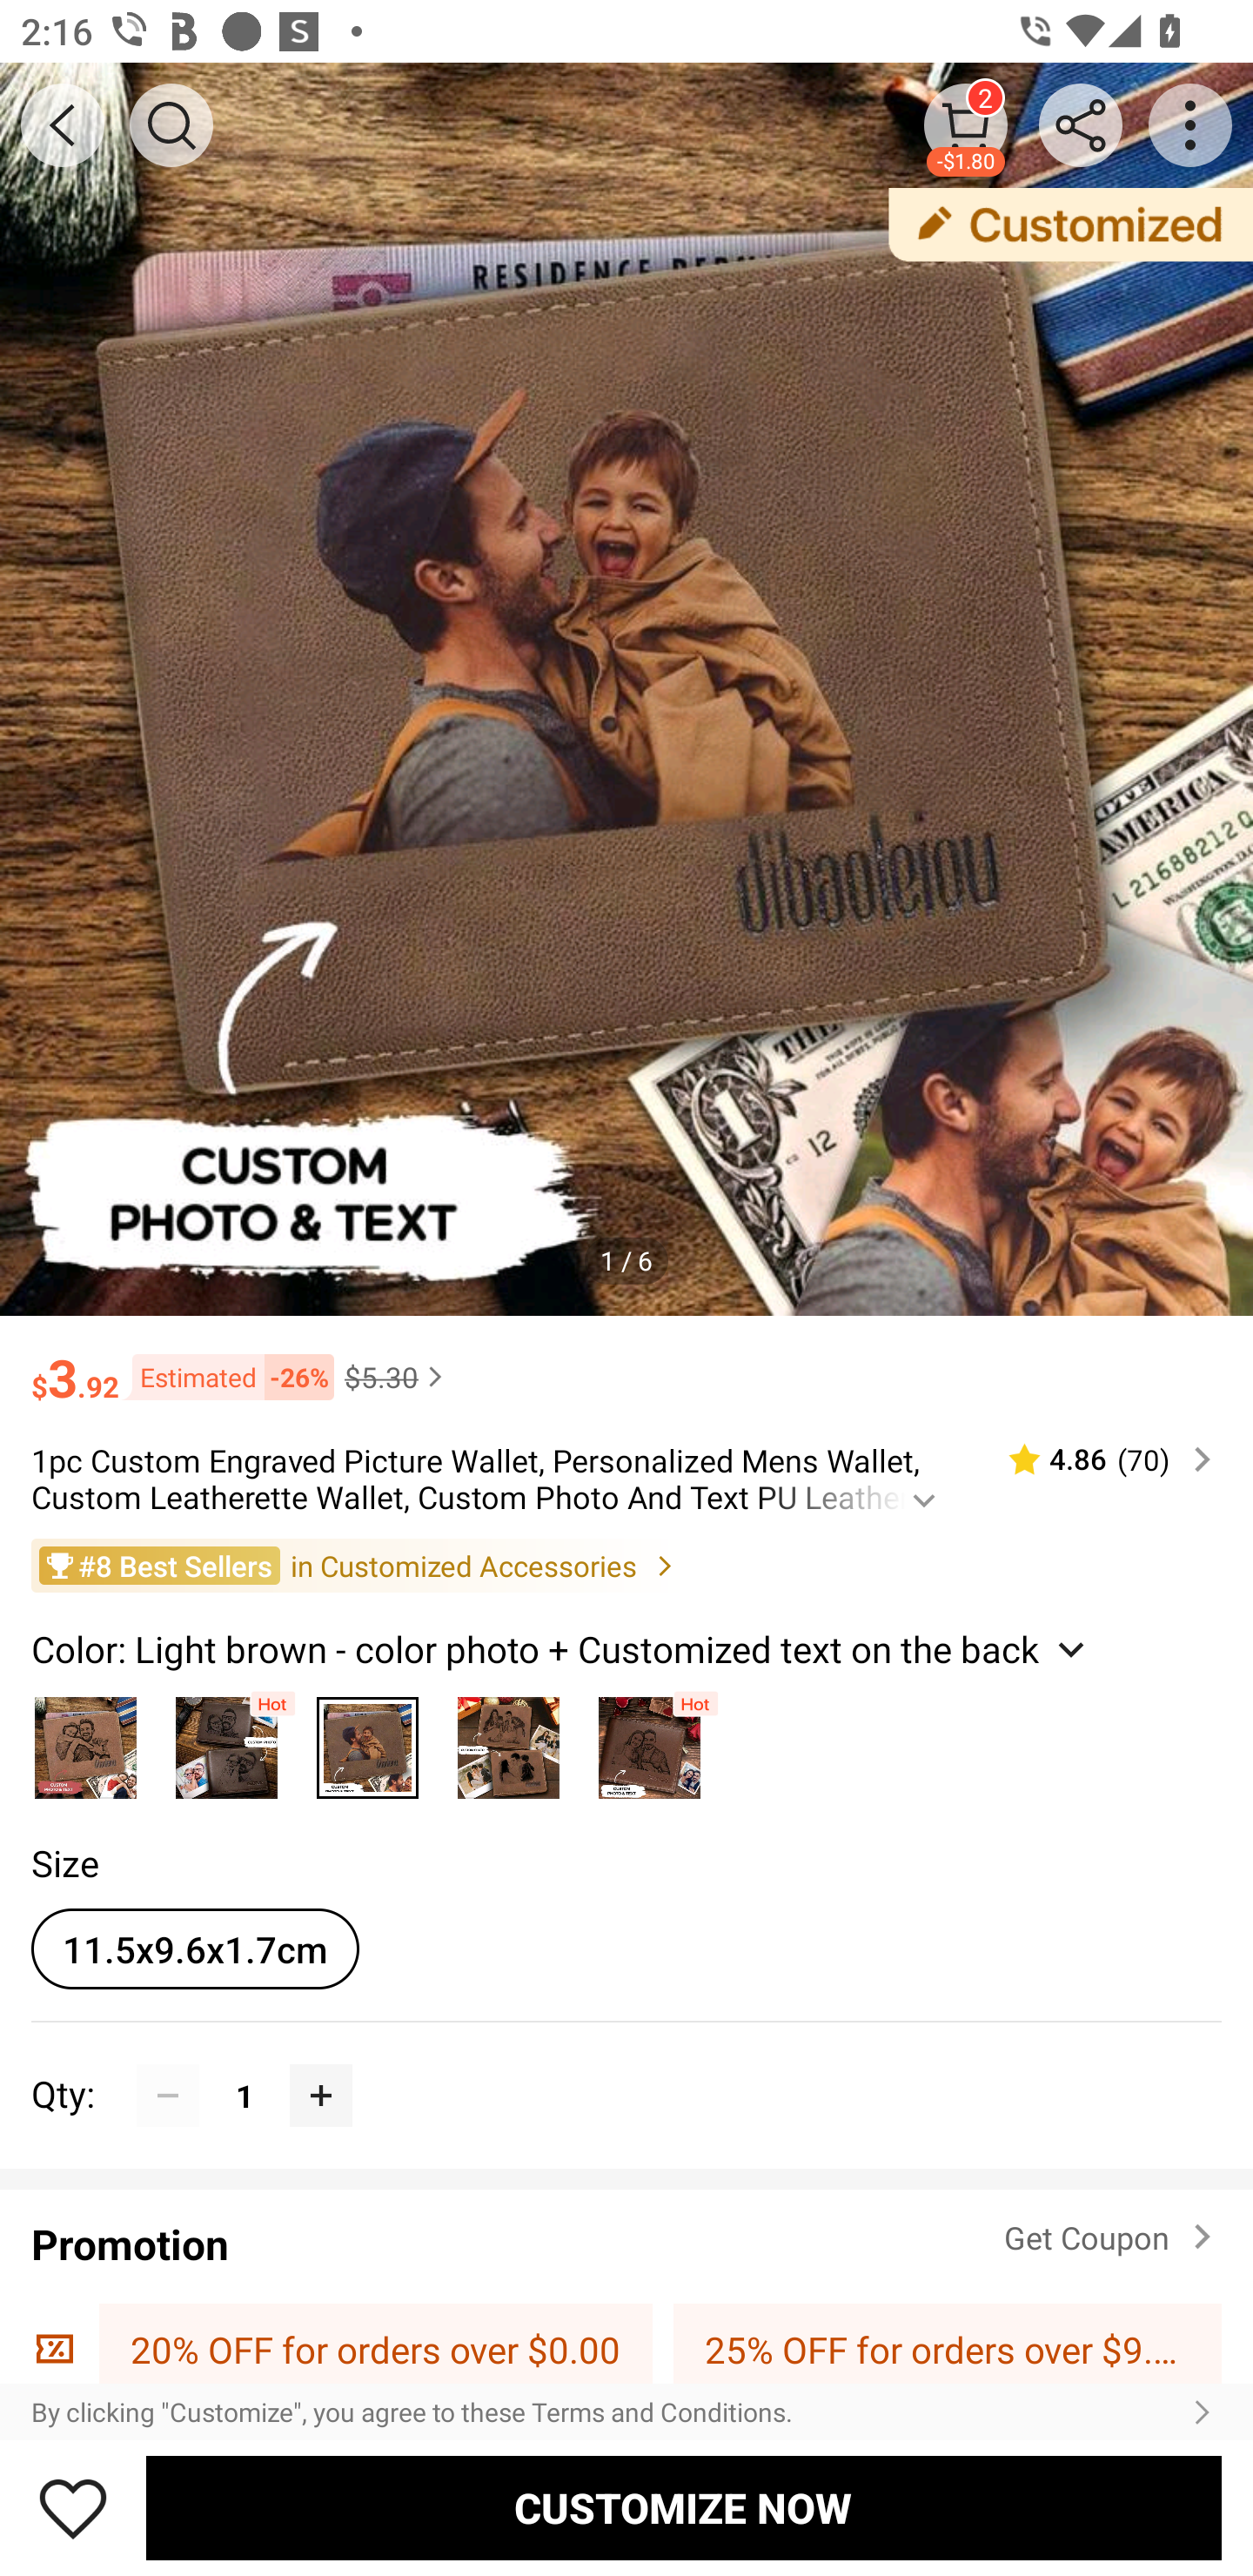 The width and height of the screenshot is (1253, 2576). I want to click on $5.30, so click(397, 1377).